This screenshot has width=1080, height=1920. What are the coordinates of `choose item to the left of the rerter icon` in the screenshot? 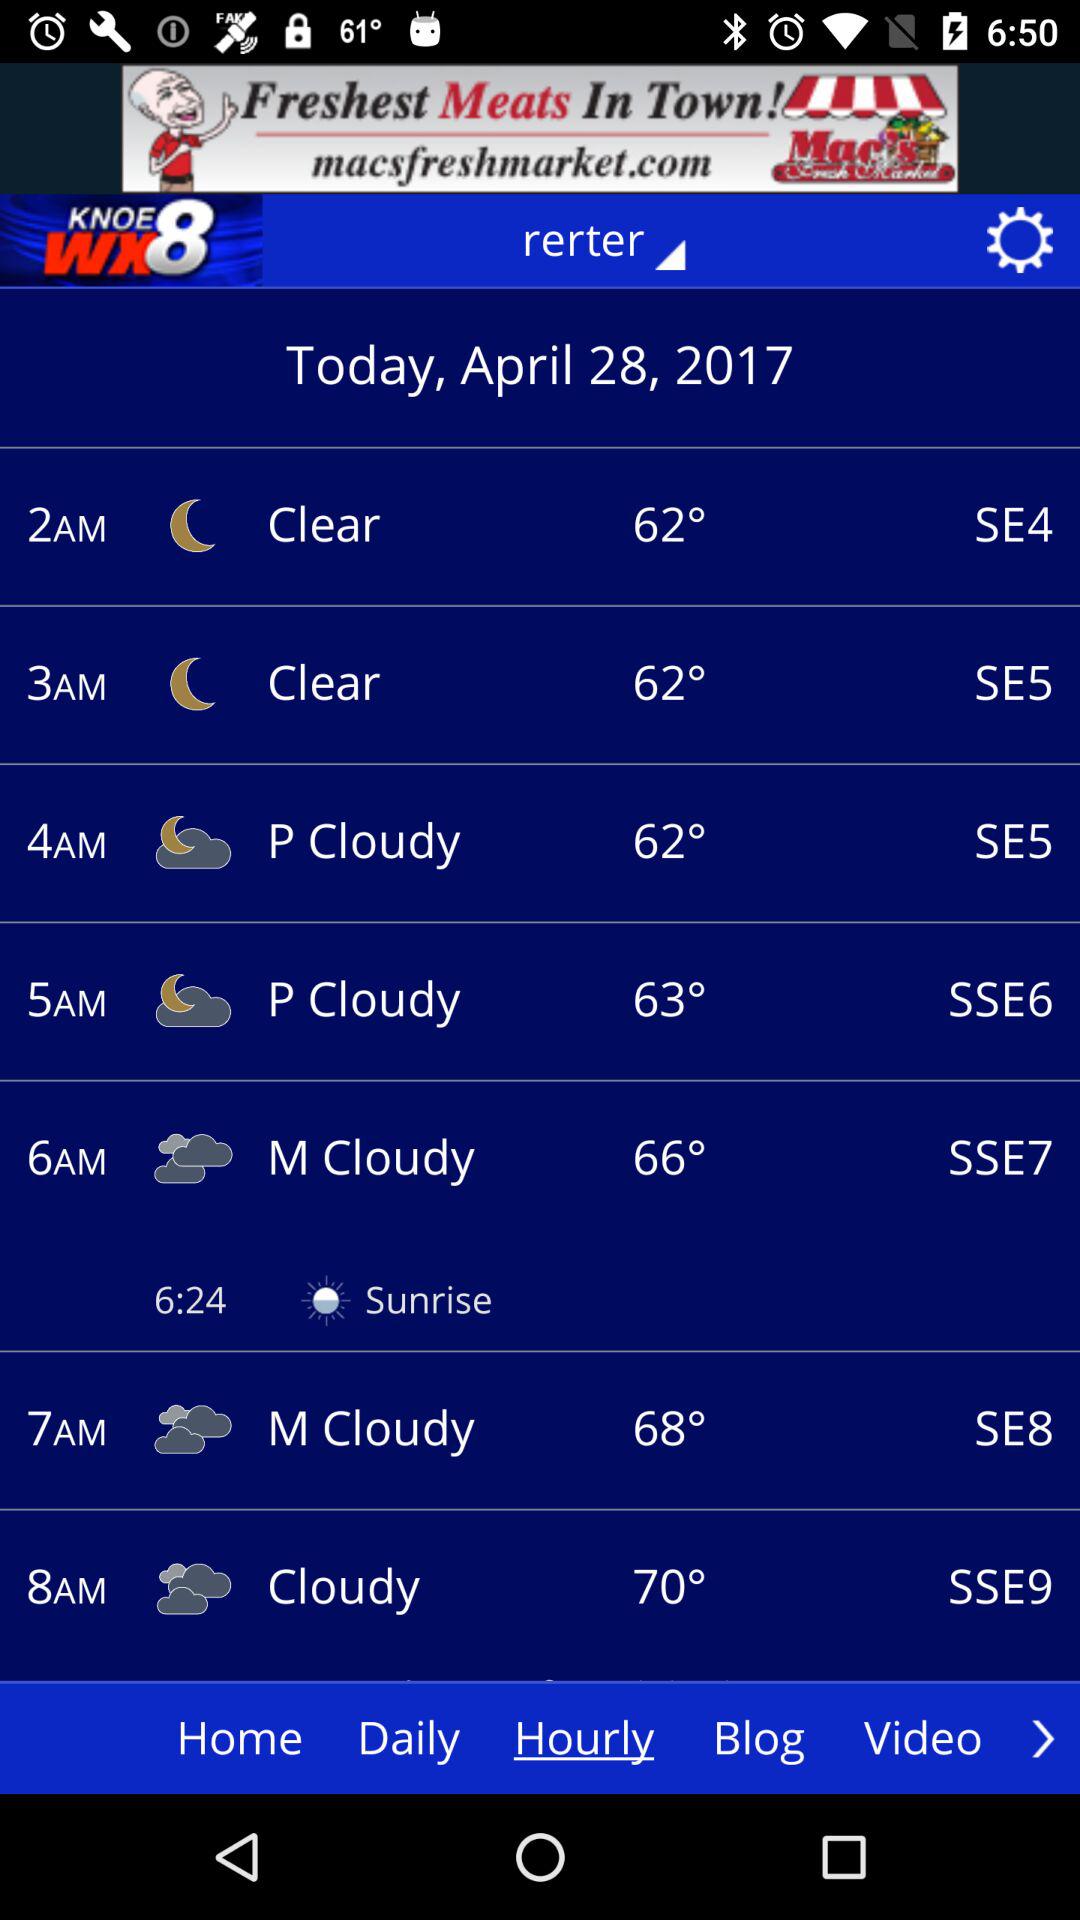 It's located at (131, 240).